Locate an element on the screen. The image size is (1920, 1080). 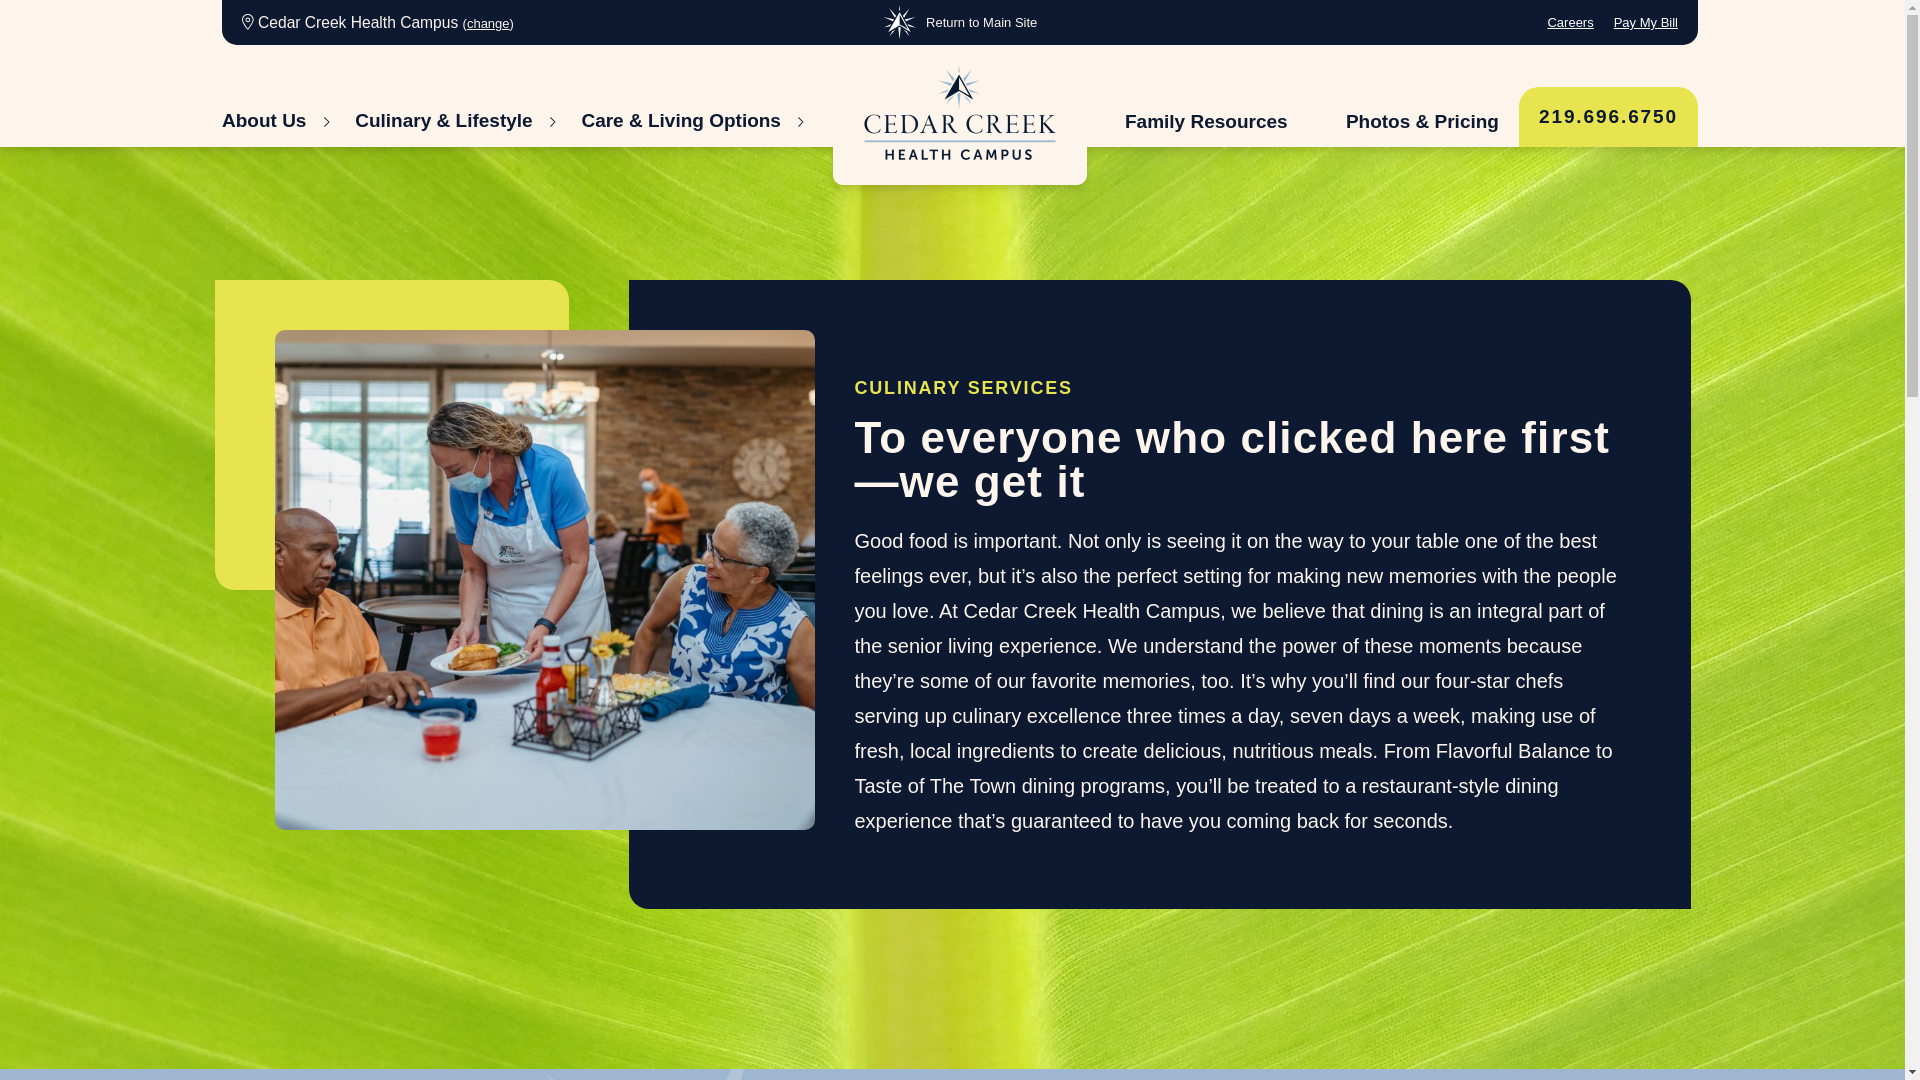
Family Resources is located at coordinates (1206, 122).